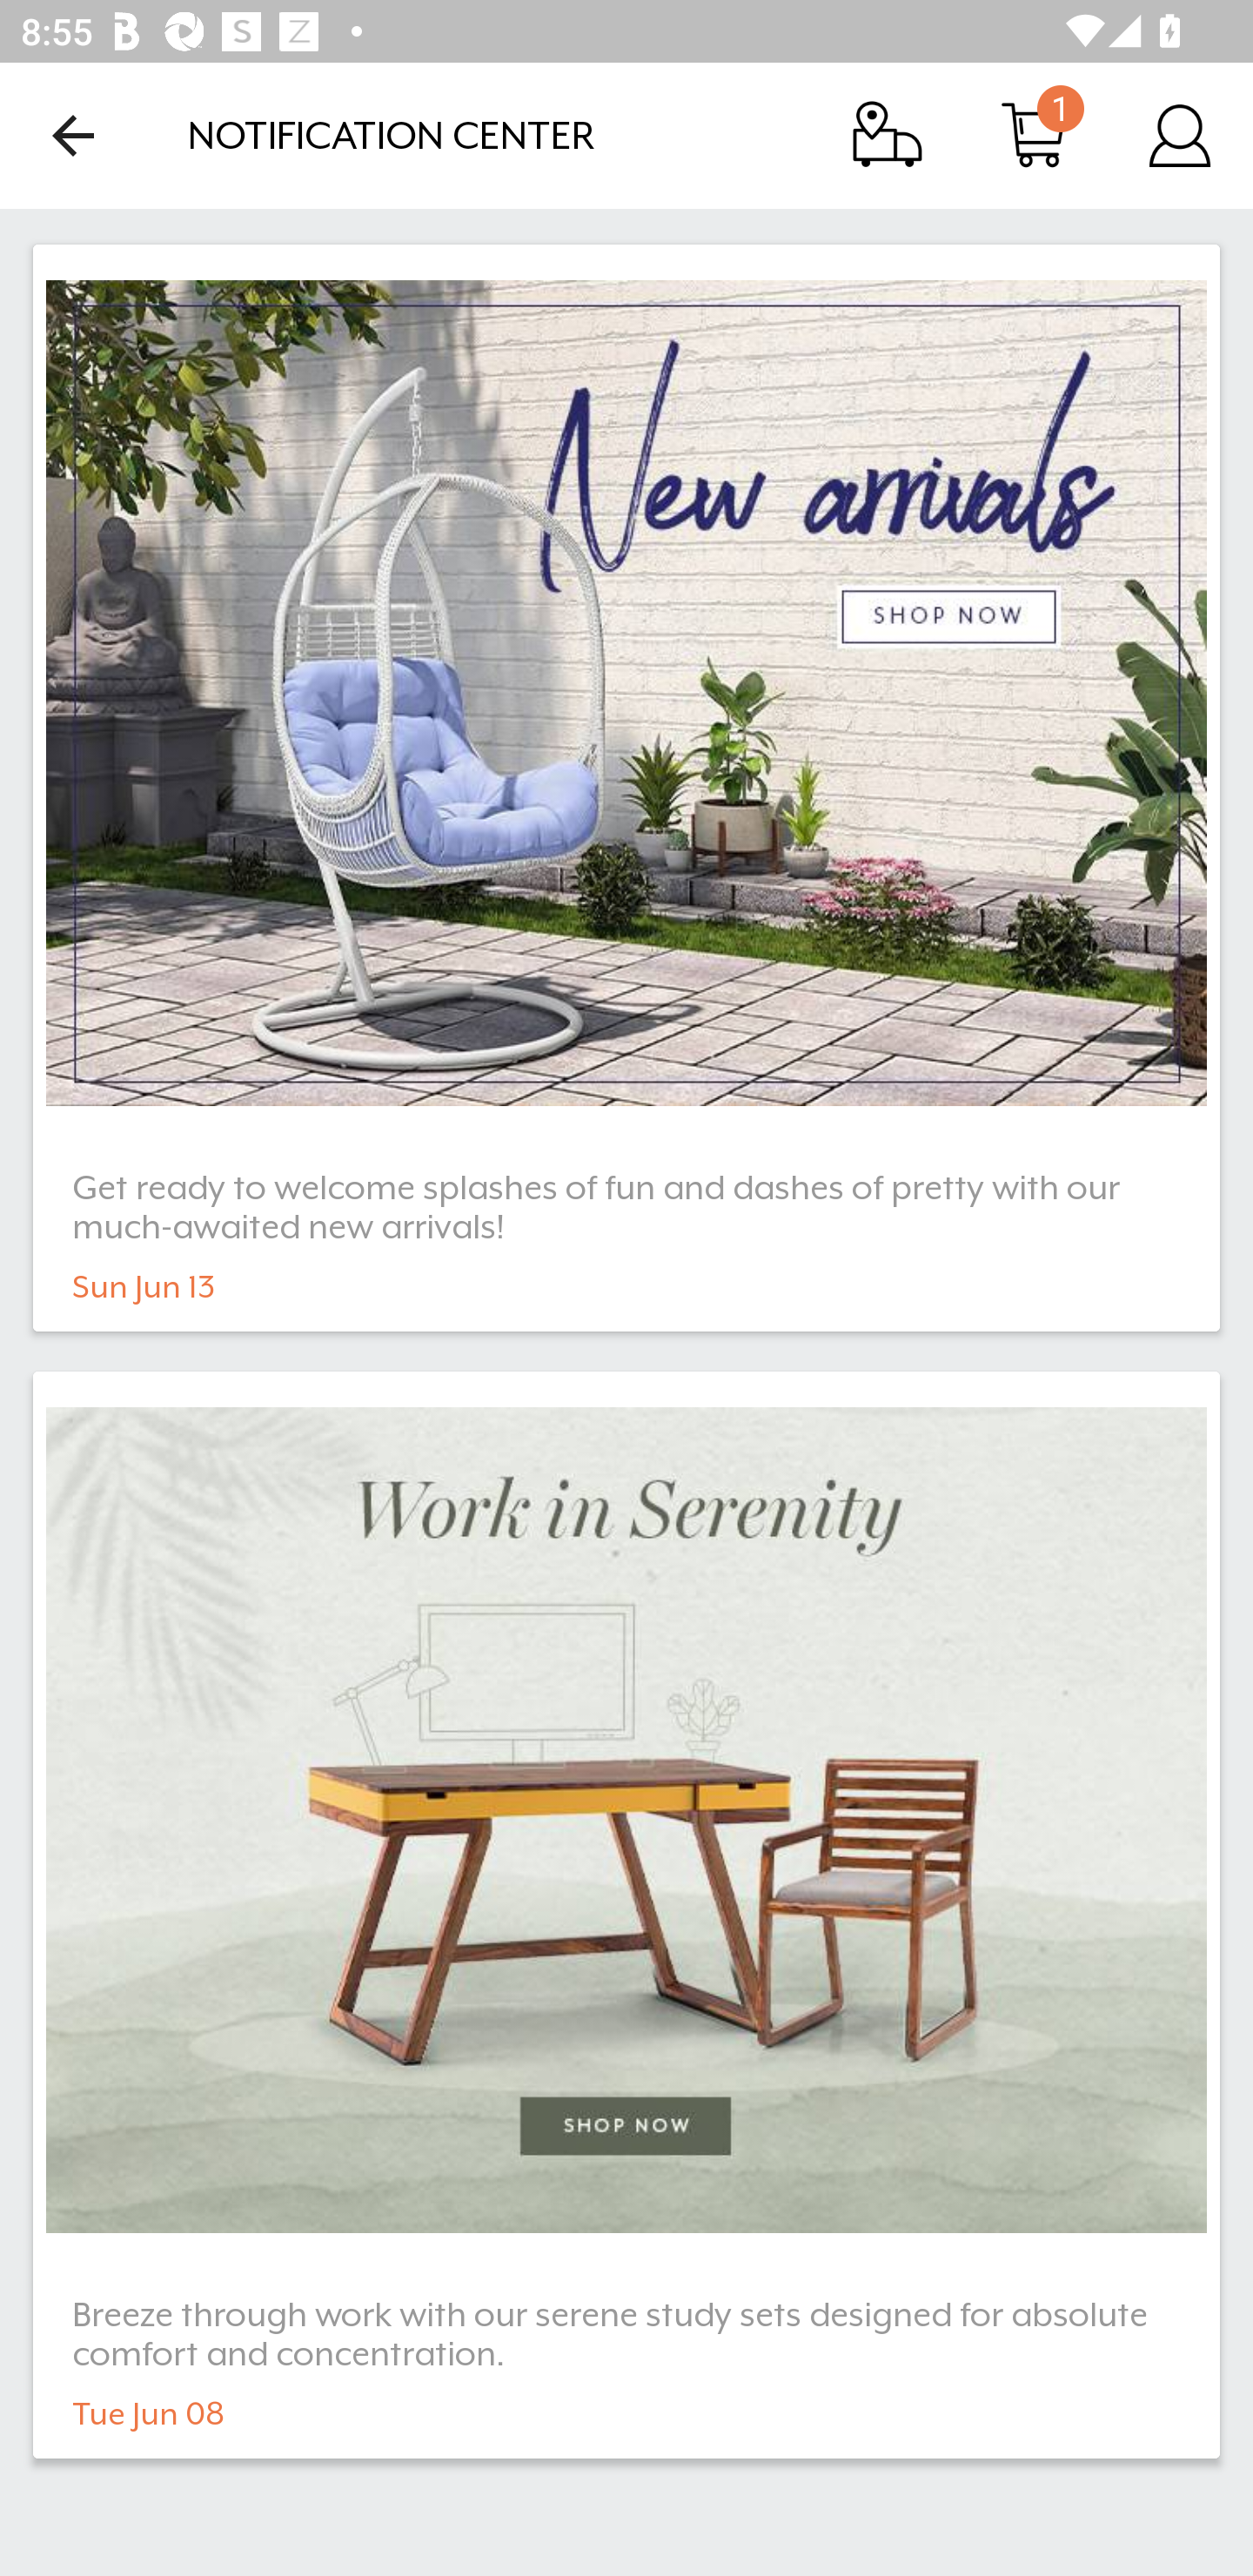  I want to click on Navigate up, so click(73, 135).